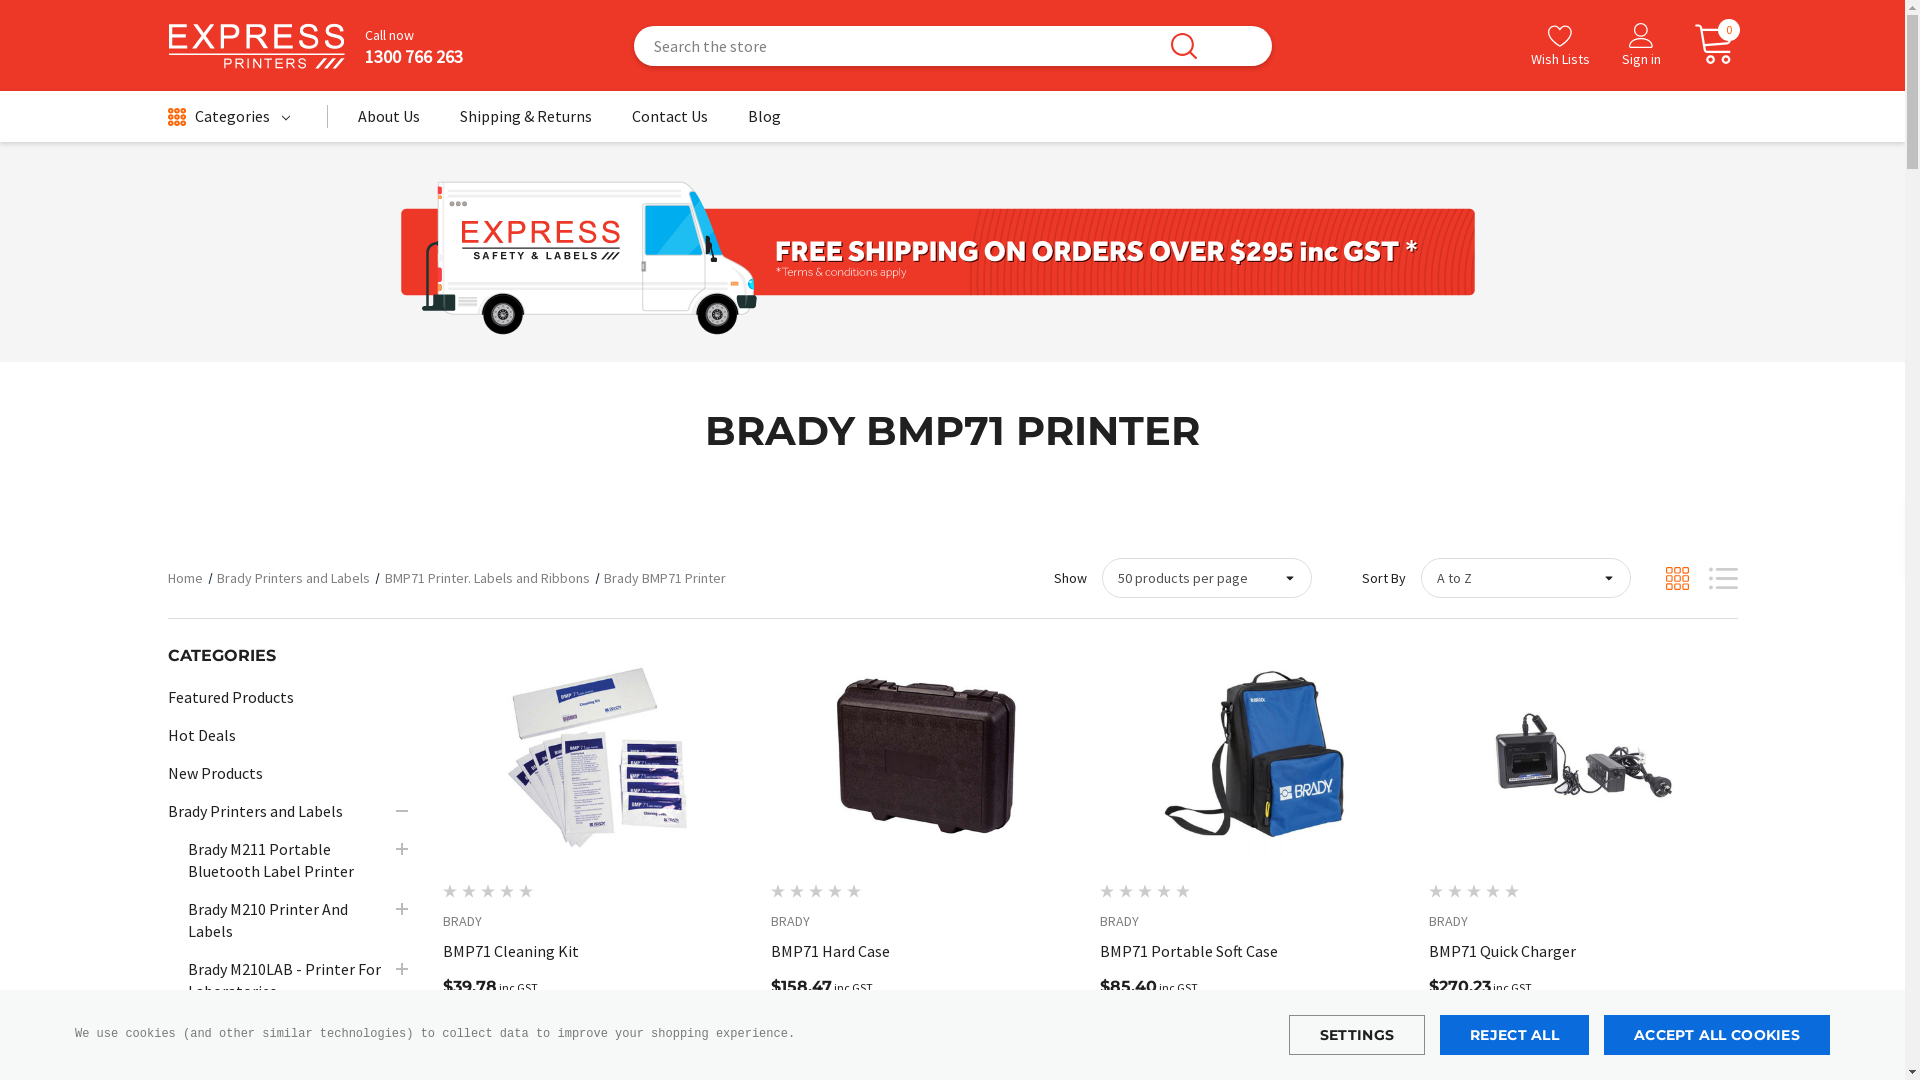 This screenshot has height=1080, width=1920. I want to click on 0, so click(1706, 45).